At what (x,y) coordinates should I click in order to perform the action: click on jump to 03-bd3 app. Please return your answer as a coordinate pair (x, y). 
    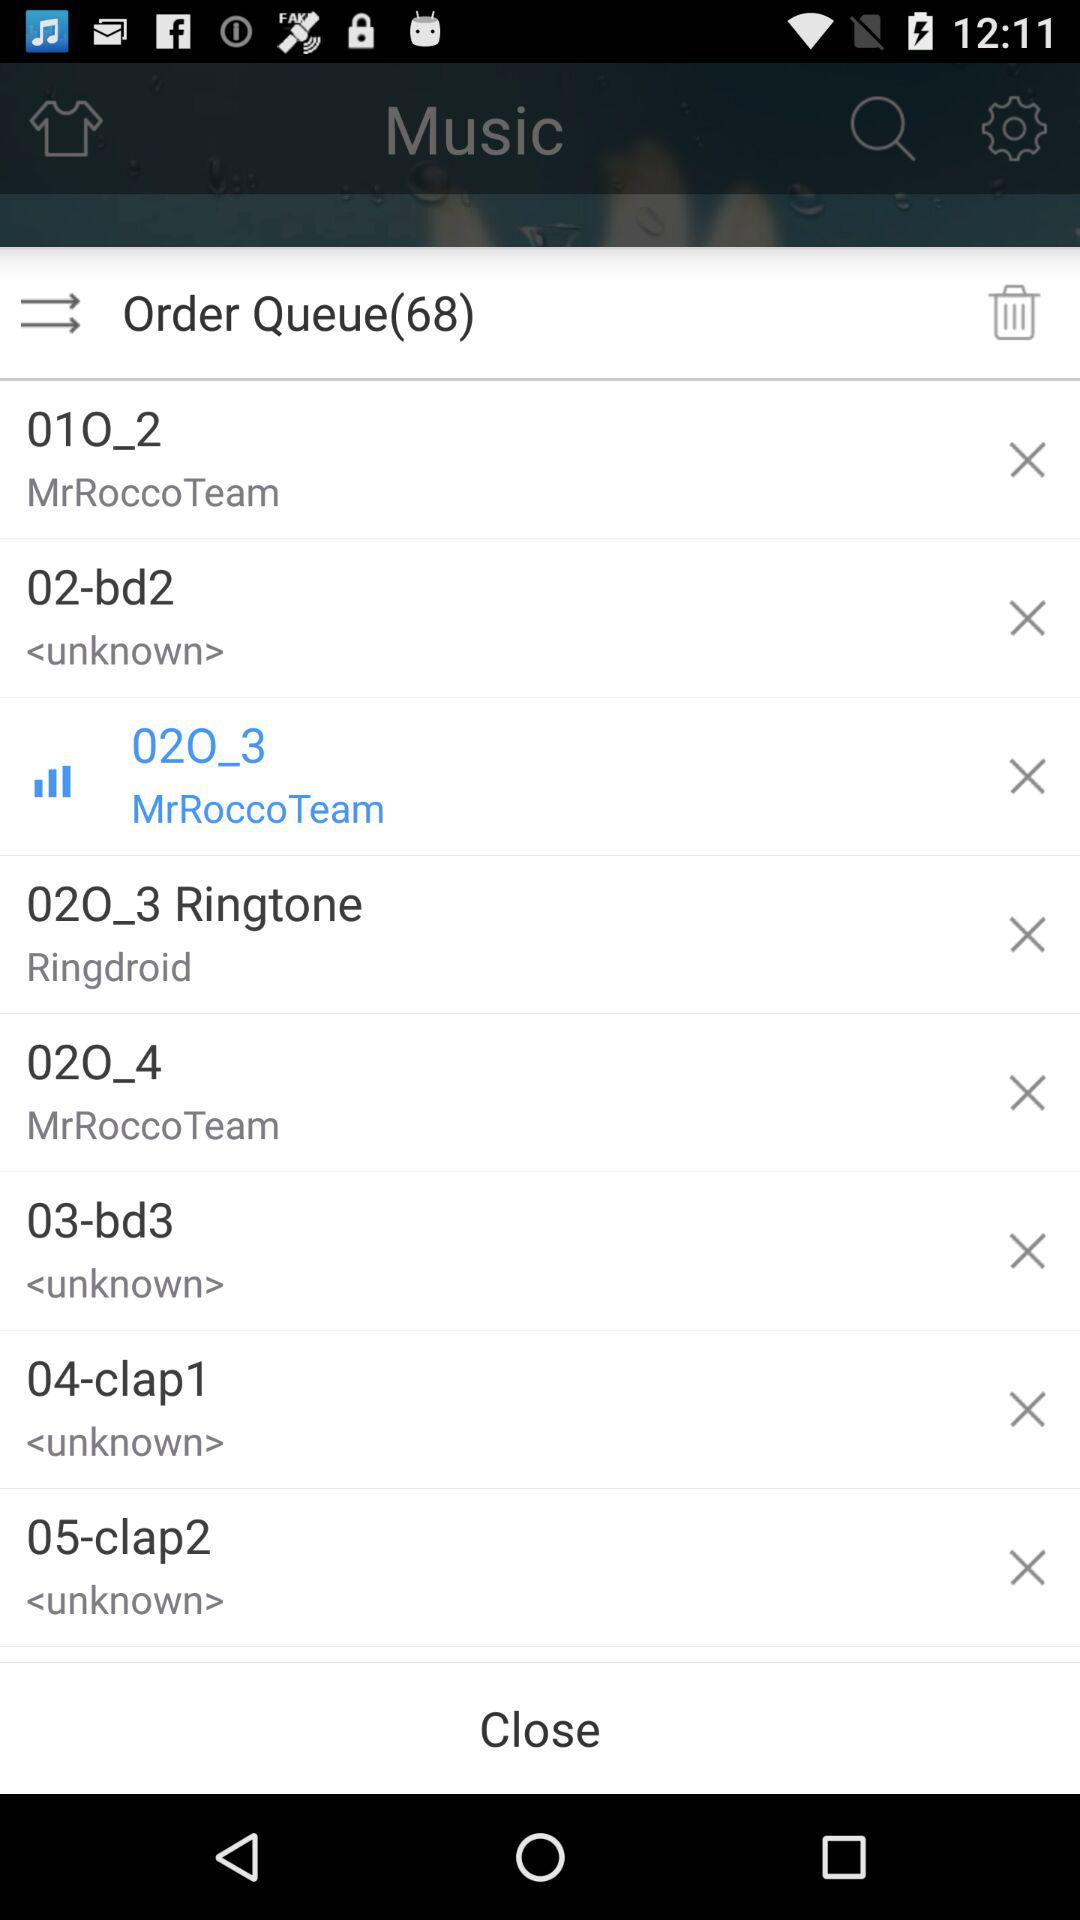
    Looking at the image, I should click on (487, 1212).